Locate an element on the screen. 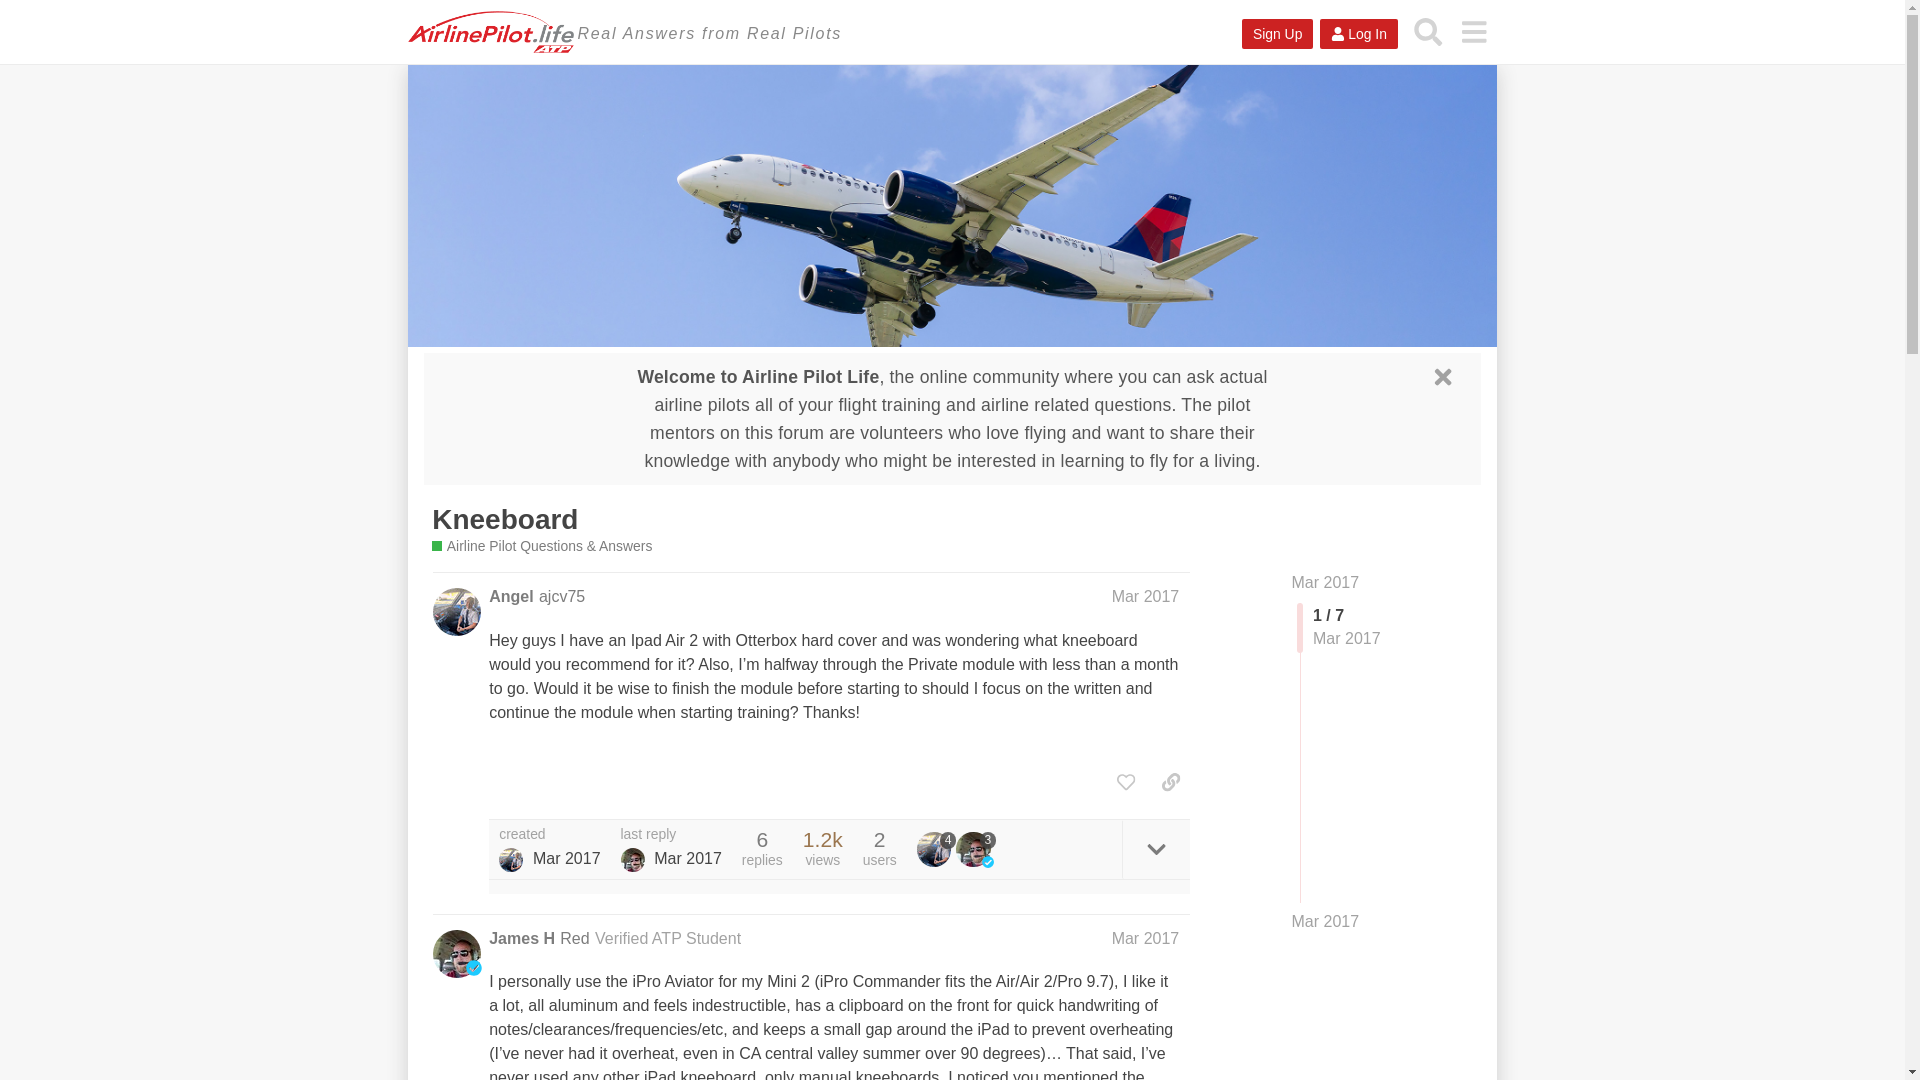 Image resolution: width=1920 pixels, height=1080 pixels. like this post is located at coordinates (1126, 782).